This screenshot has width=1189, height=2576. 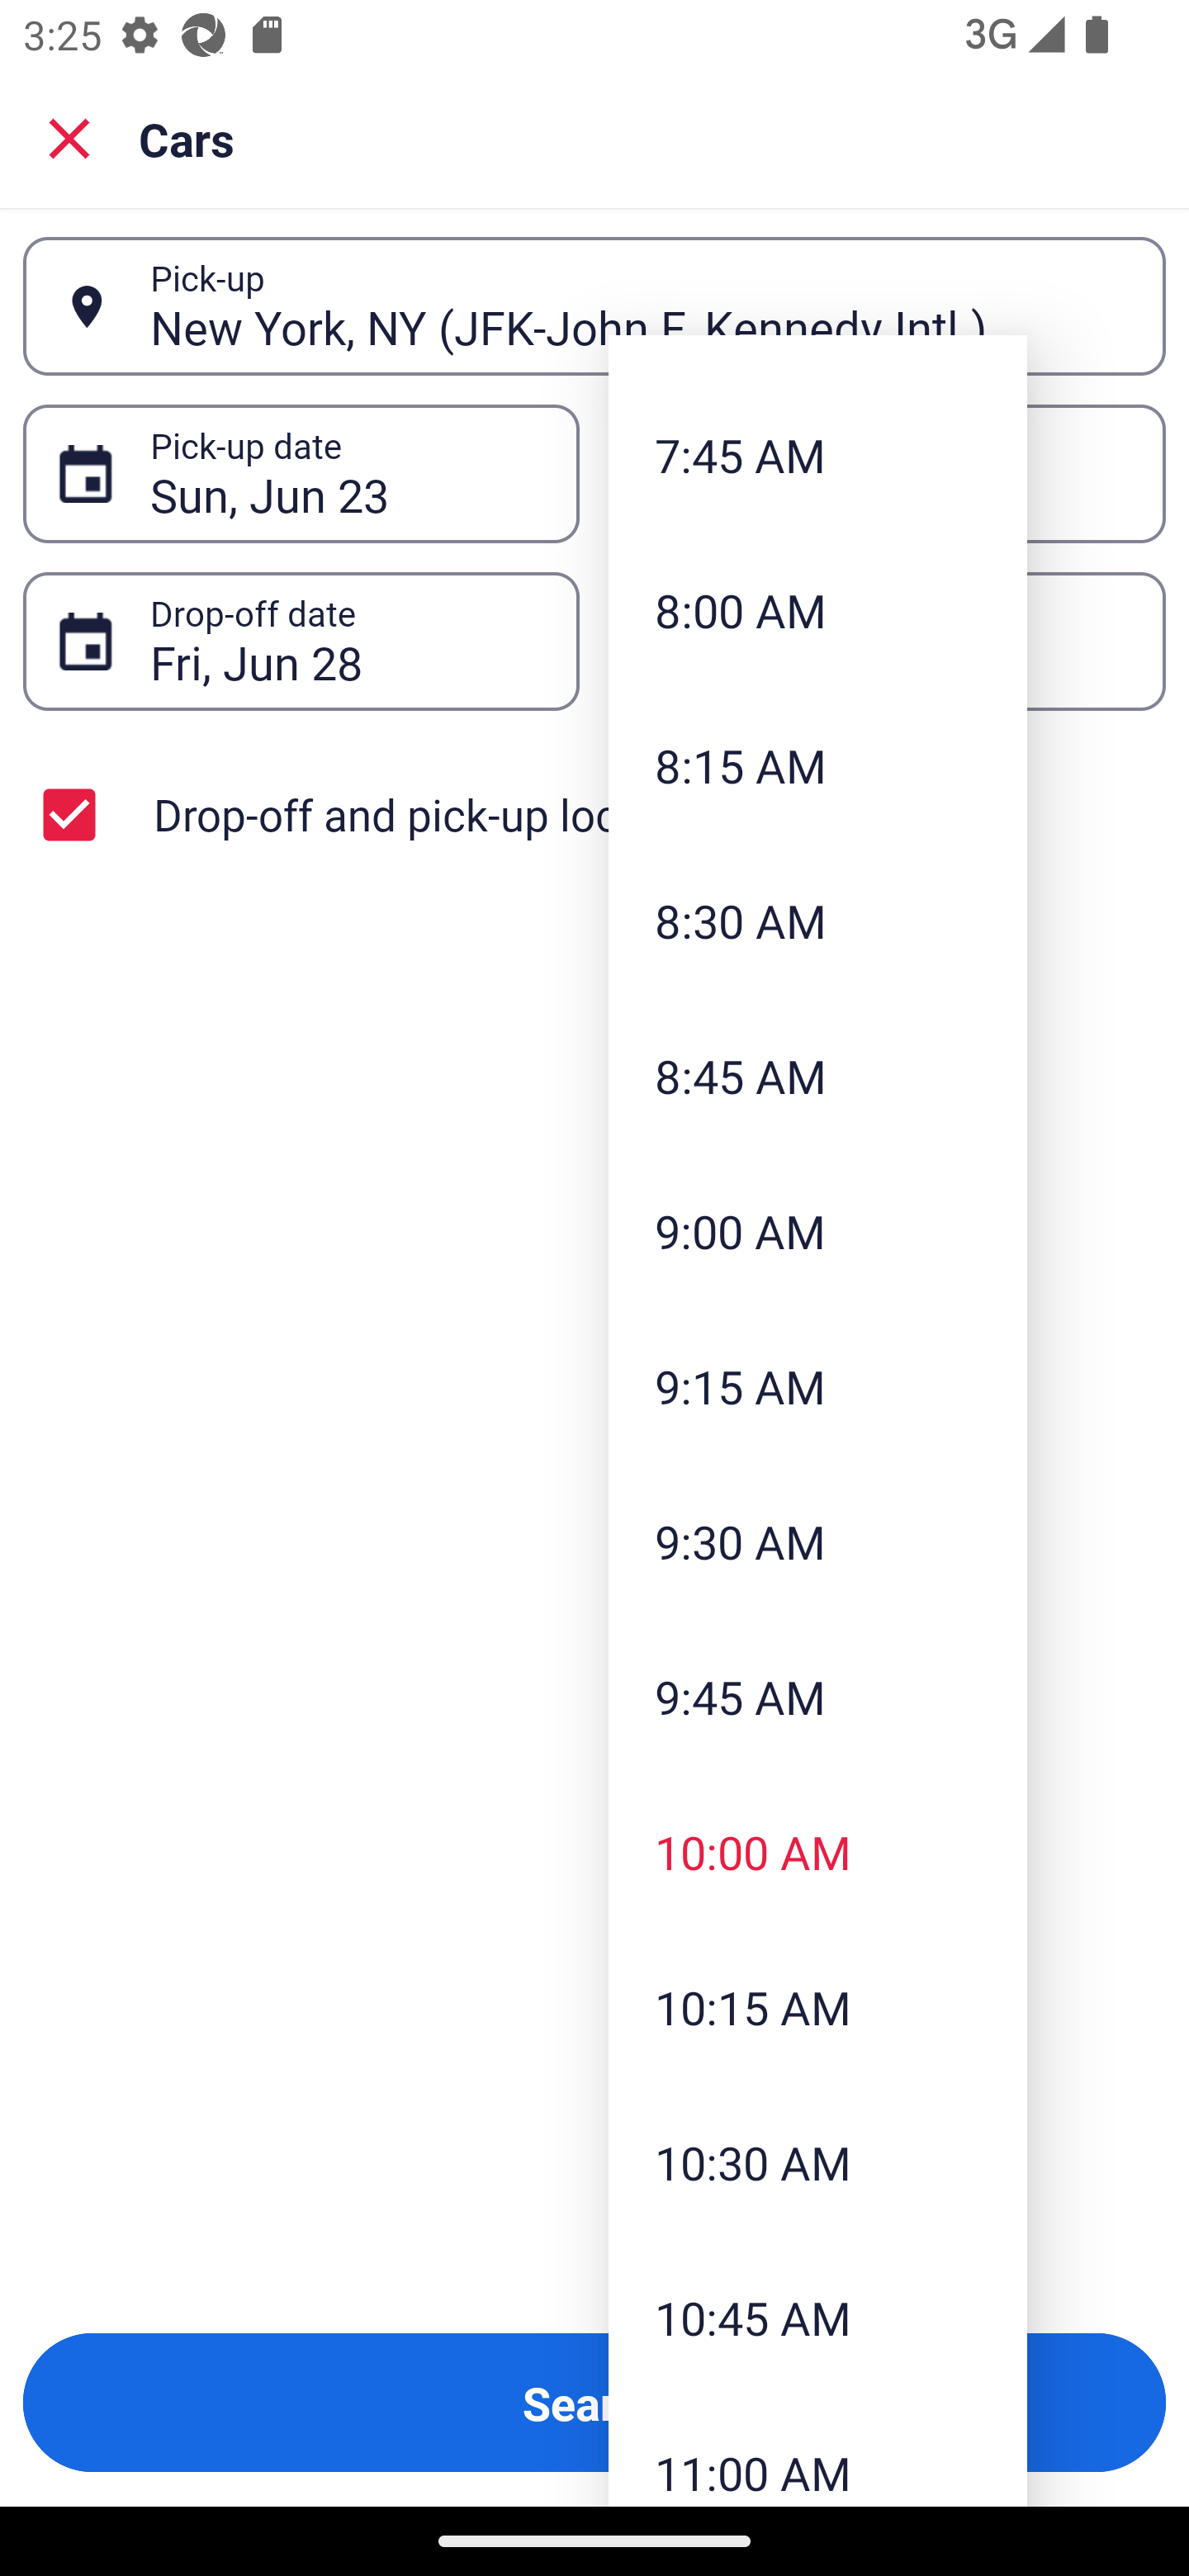 What do you see at coordinates (817, 1851) in the screenshot?
I see `10:00 AM` at bounding box center [817, 1851].